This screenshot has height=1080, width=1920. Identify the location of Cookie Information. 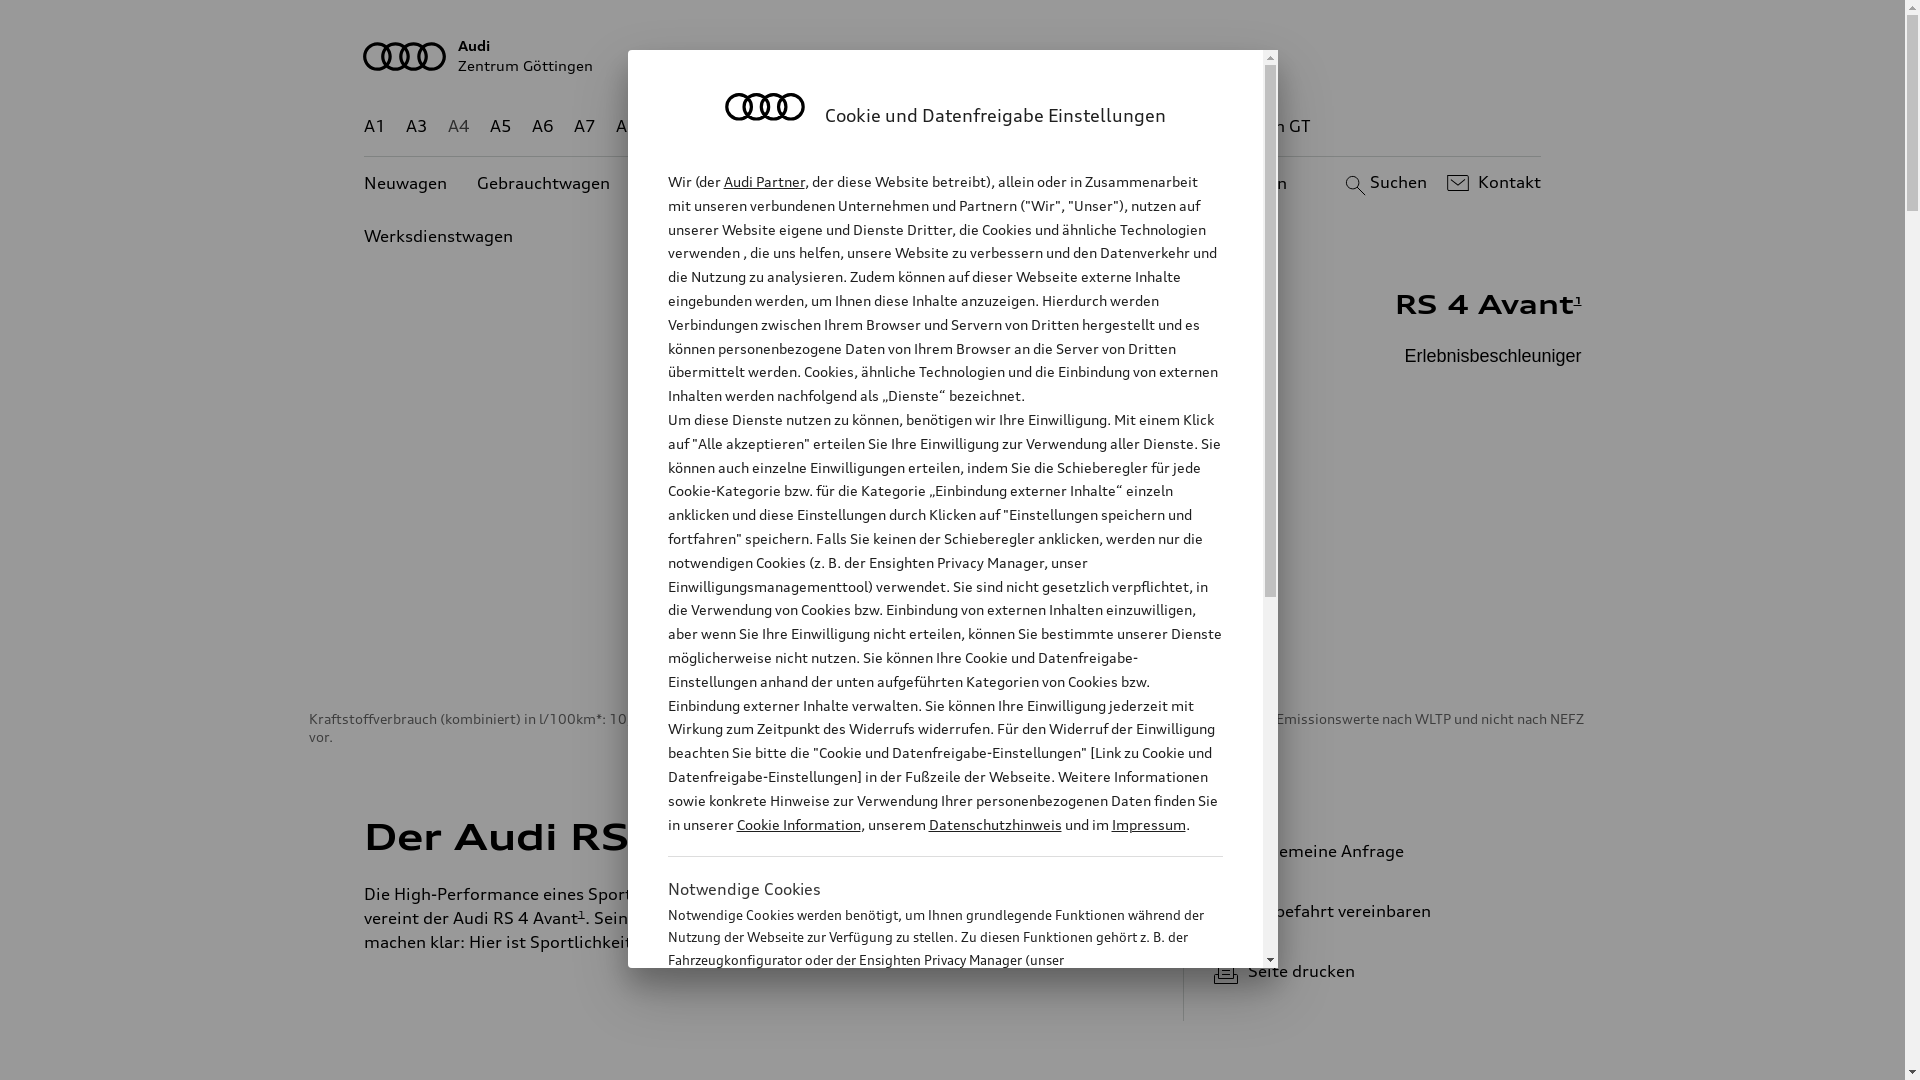
(798, 824).